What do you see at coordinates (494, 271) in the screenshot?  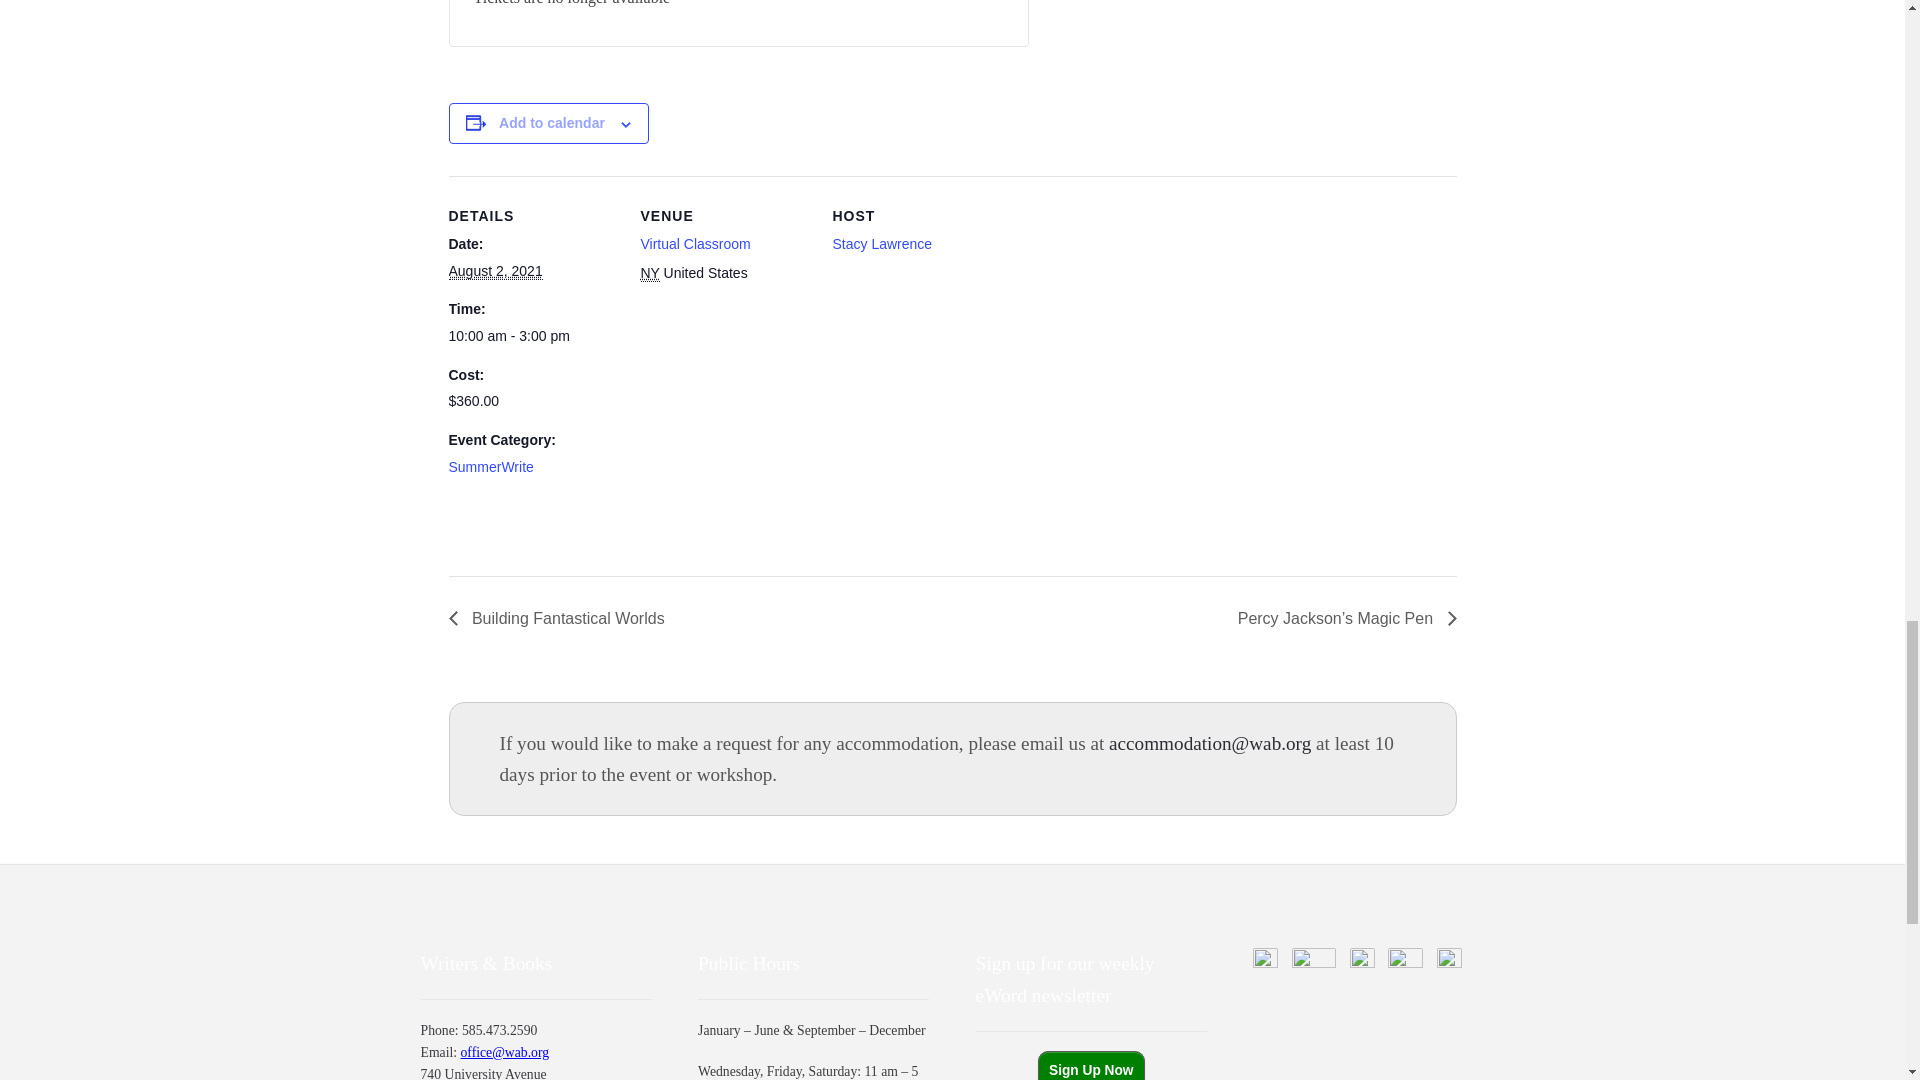 I see `2021-08-02` at bounding box center [494, 271].